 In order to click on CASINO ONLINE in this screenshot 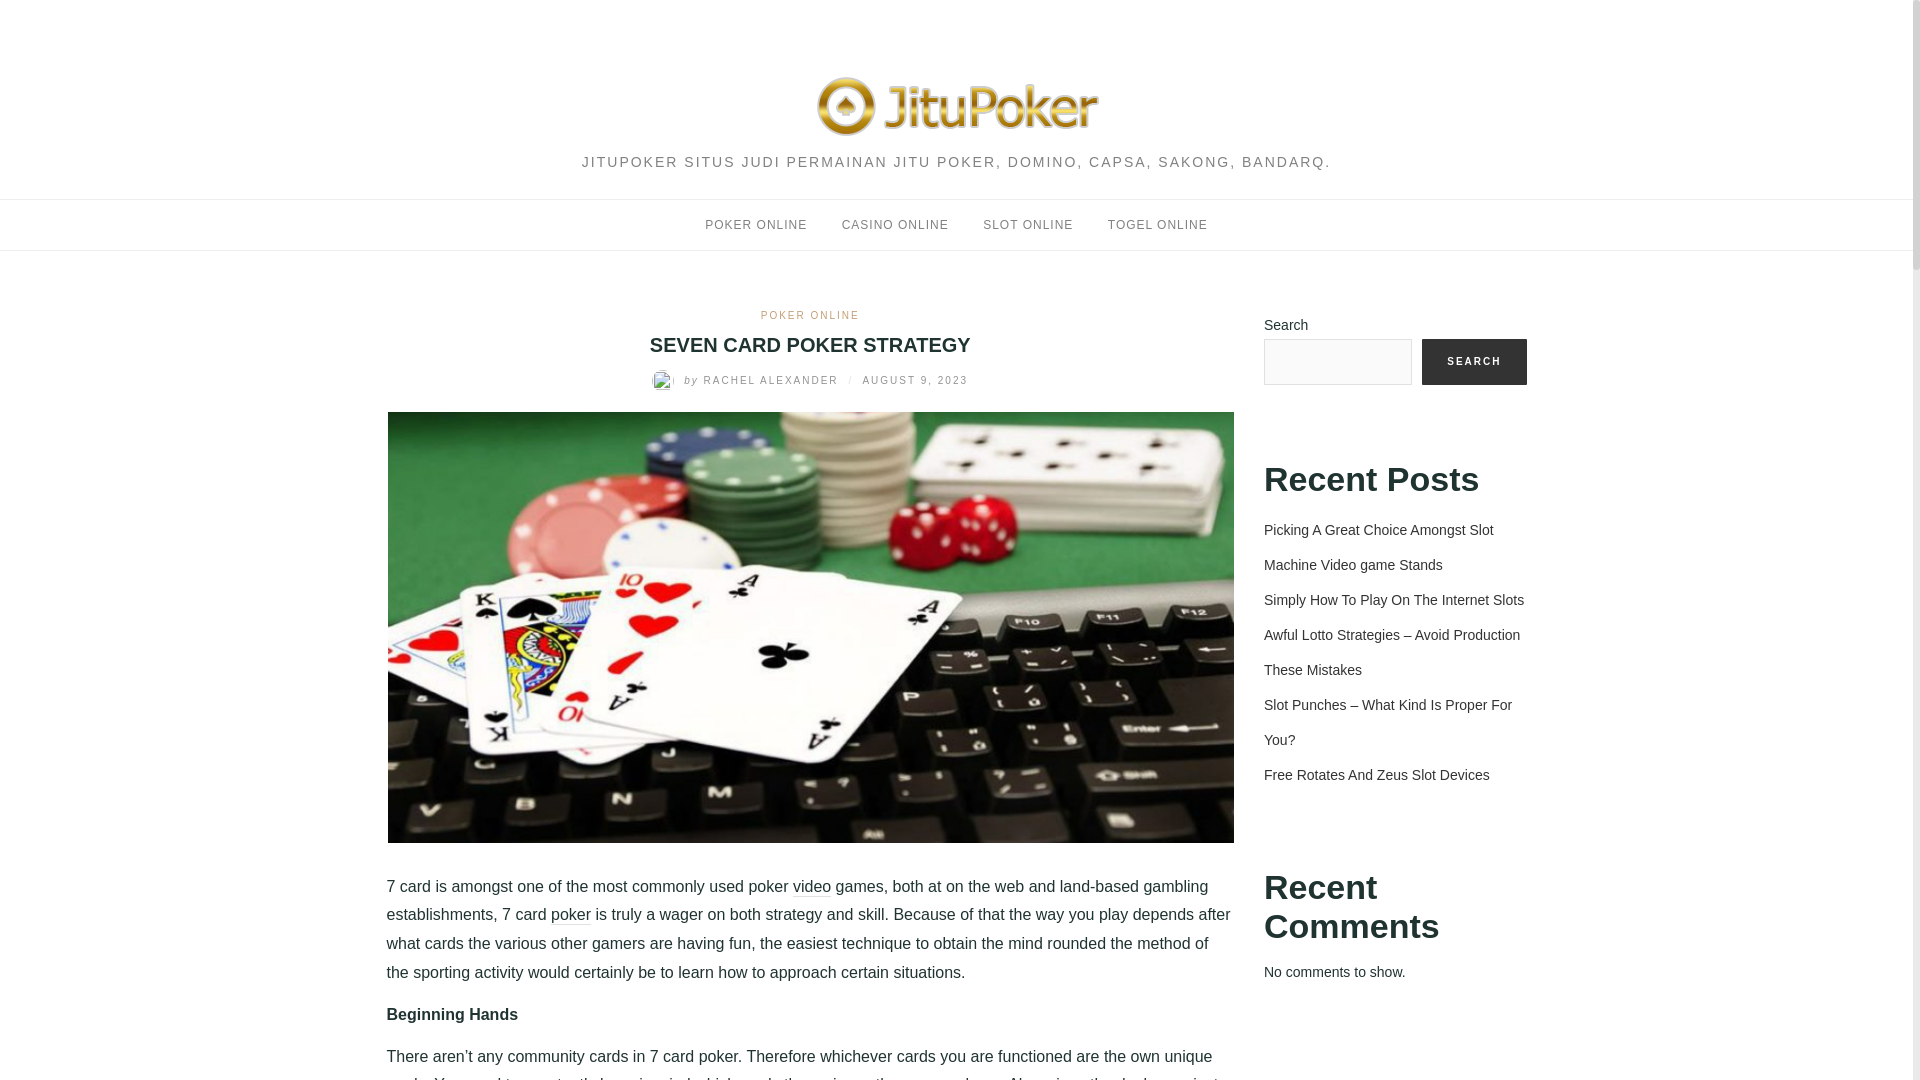, I will do `click(895, 225)`.